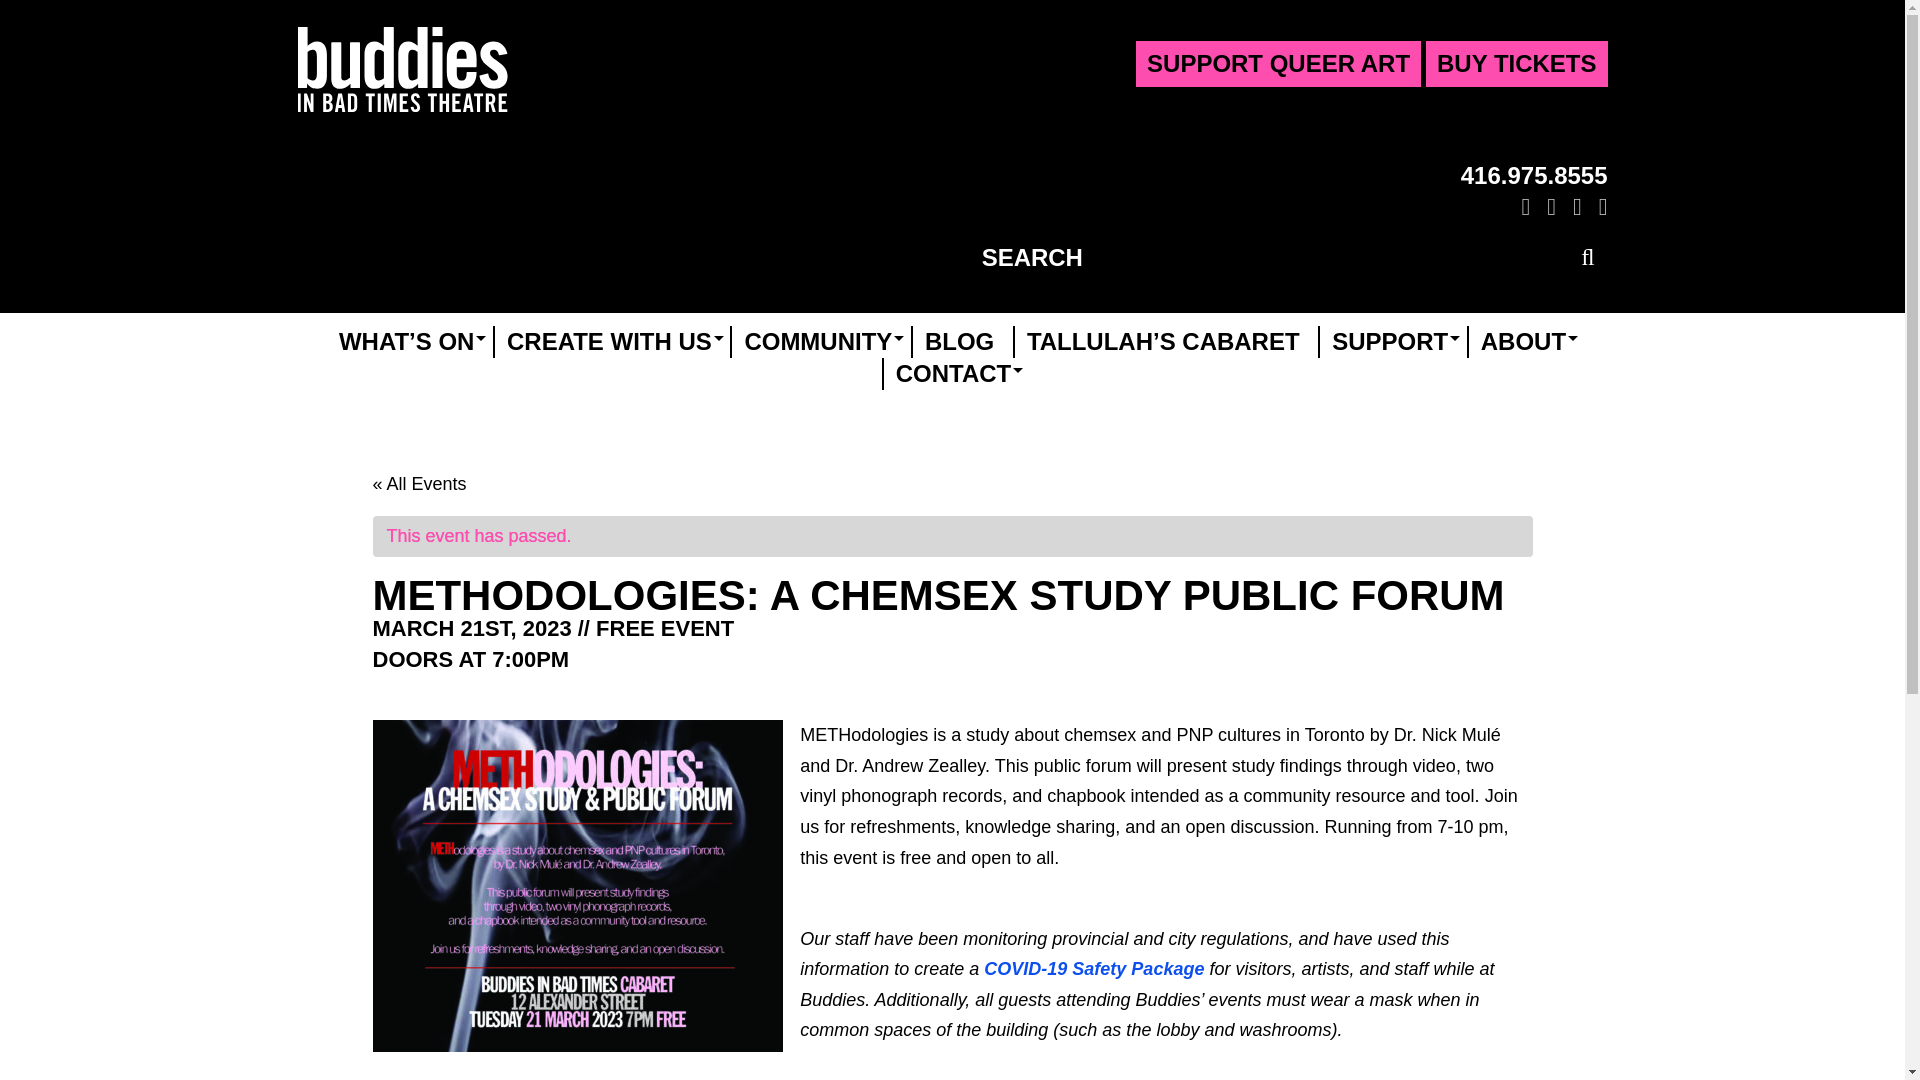 This screenshot has height=1080, width=1920. I want to click on CREATE WITH US, so click(609, 342).